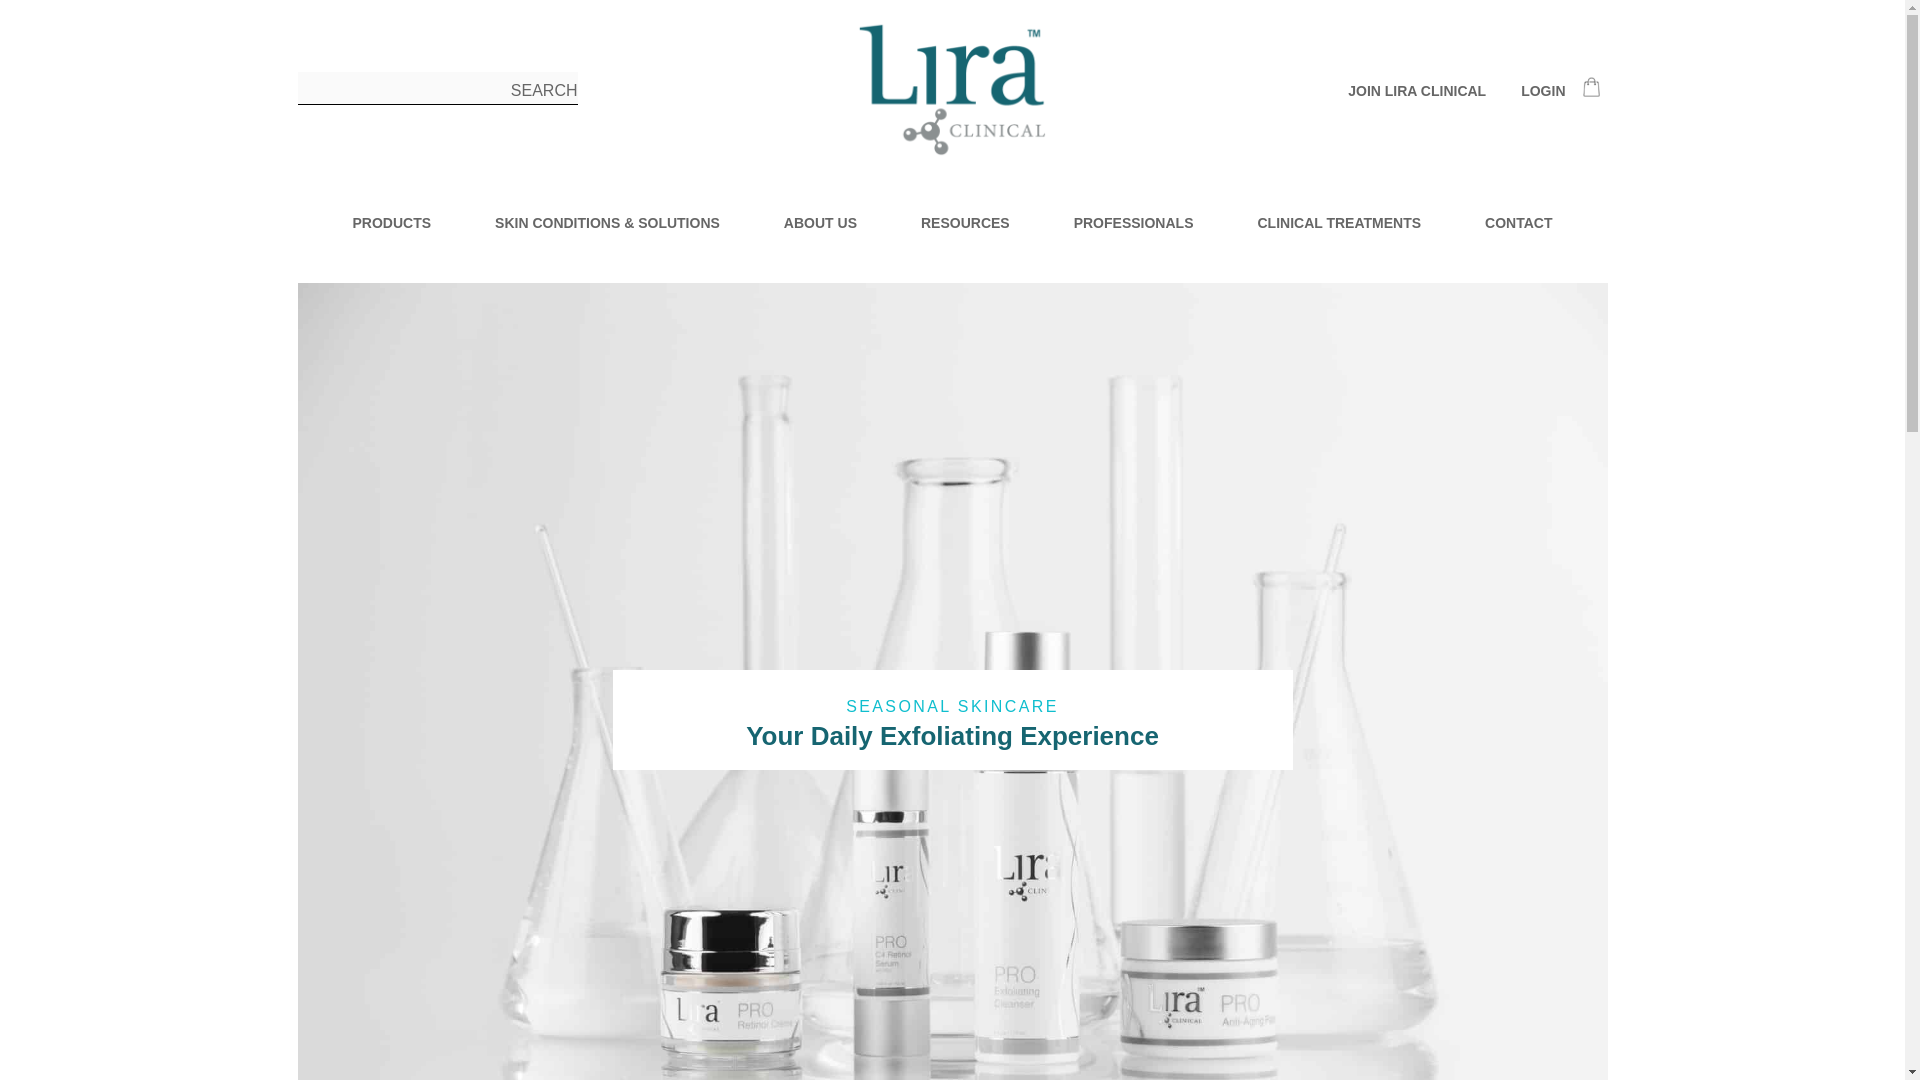 The height and width of the screenshot is (1080, 1920). I want to click on RESOURCES, so click(965, 222).